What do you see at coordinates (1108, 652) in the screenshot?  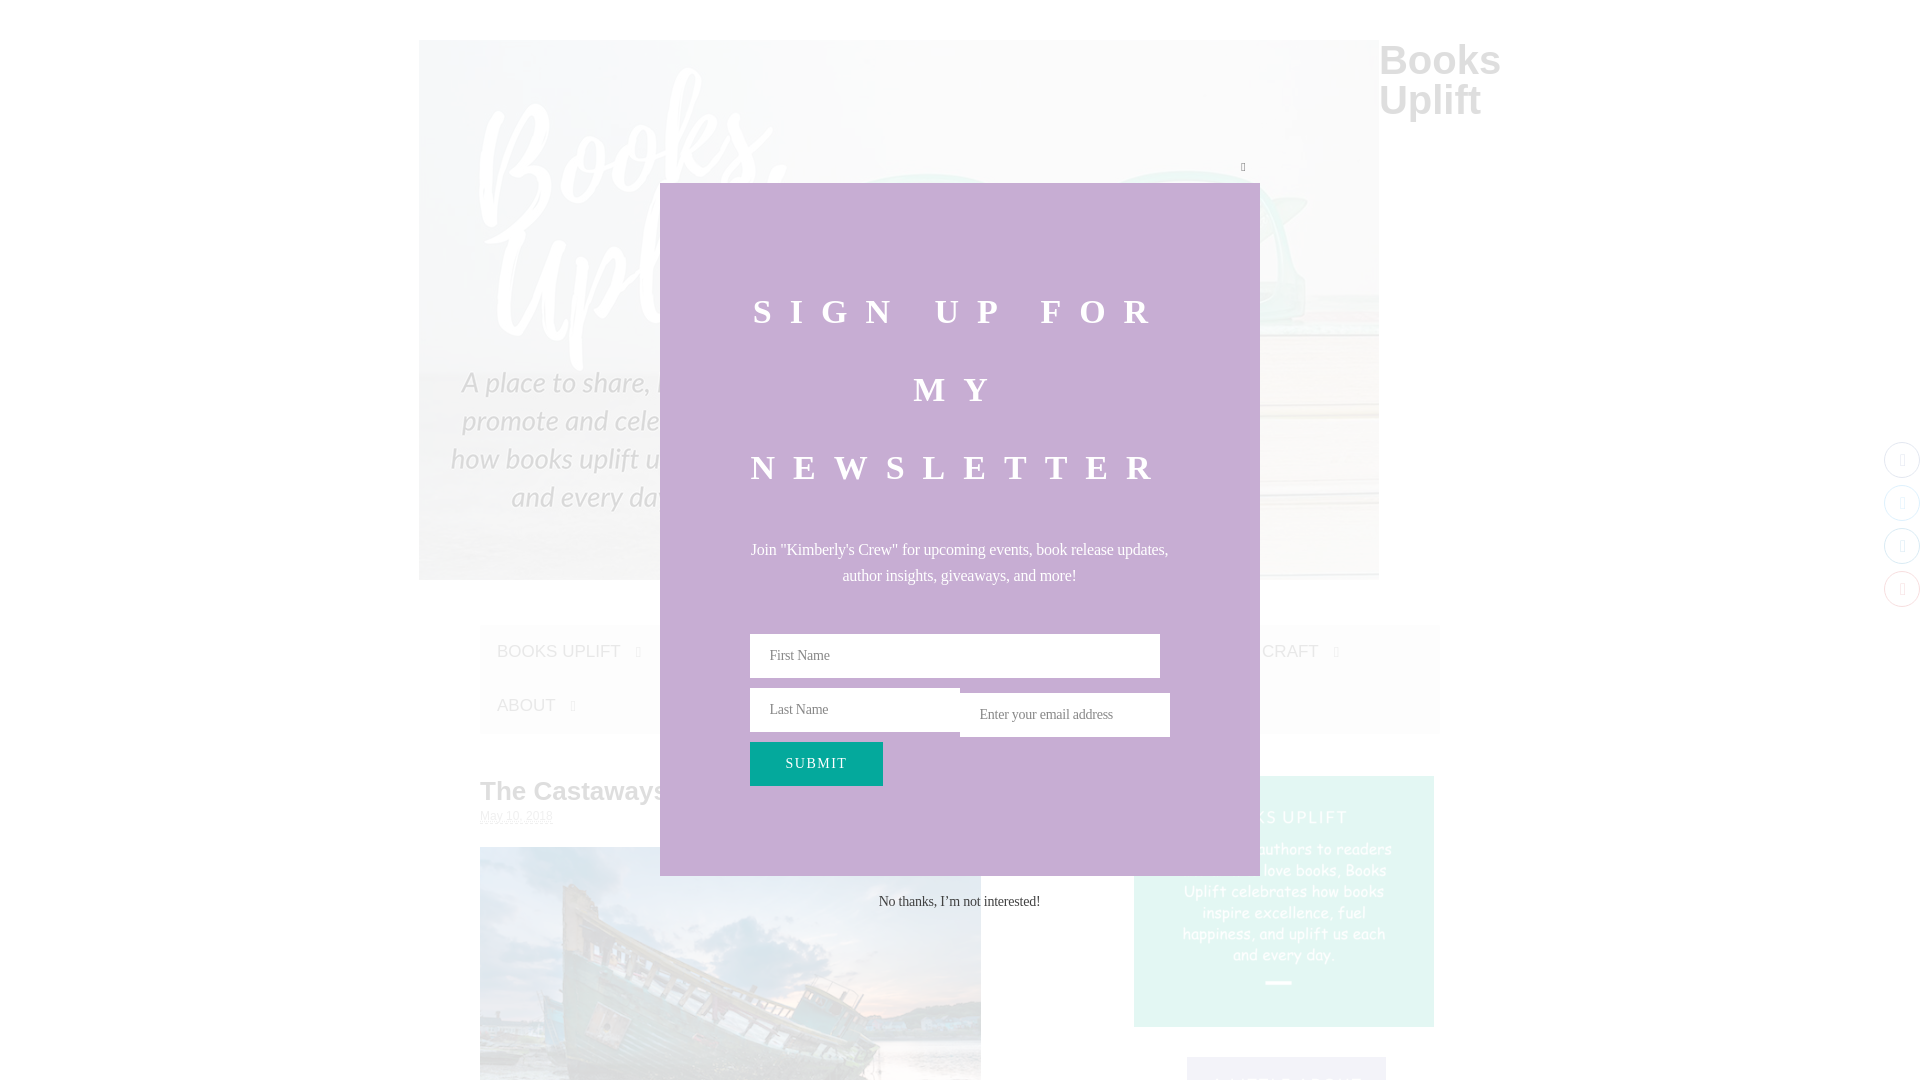 I see `BOOKS 4 FUN` at bounding box center [1108, 652].